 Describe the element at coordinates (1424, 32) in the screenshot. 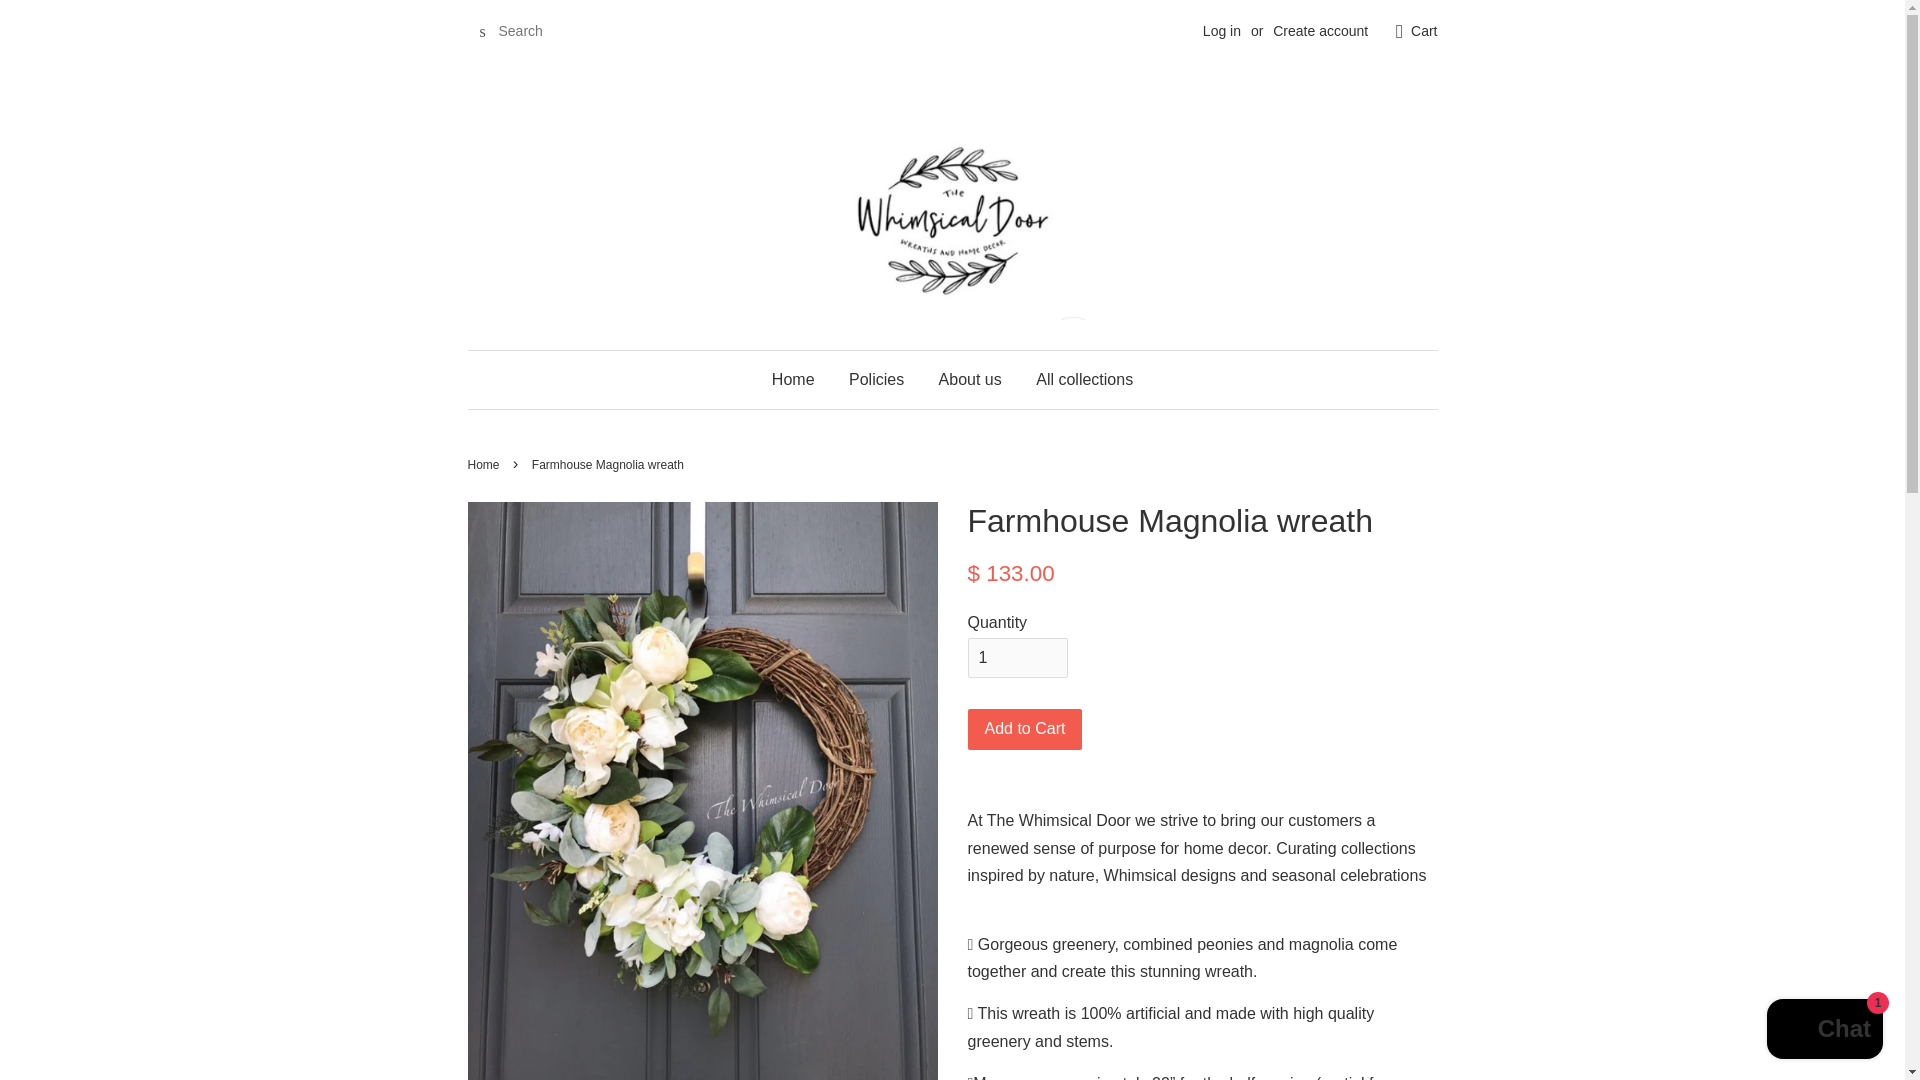

I see `Cart` at that location.